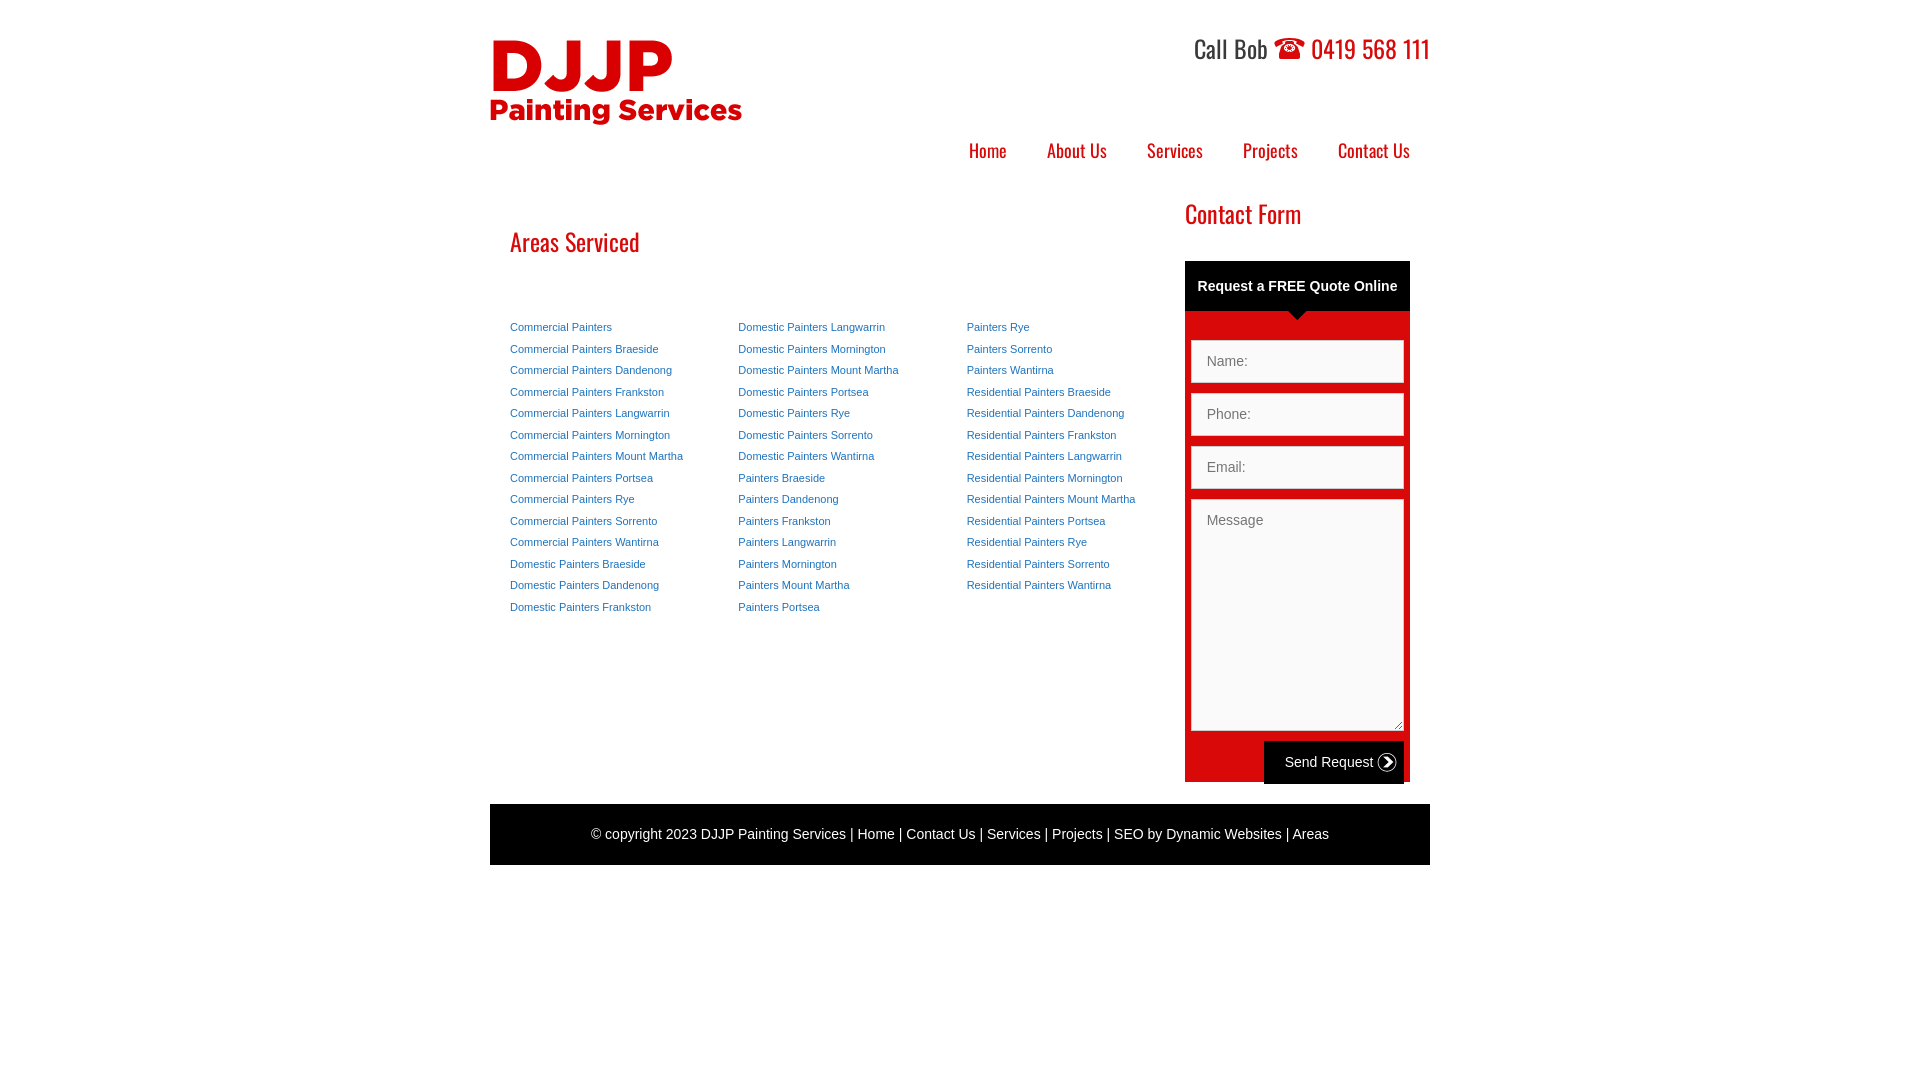 Image resolution: width=1920 pixels, height=1080 pixels. I want to click on Projects, so click(1270, 150).